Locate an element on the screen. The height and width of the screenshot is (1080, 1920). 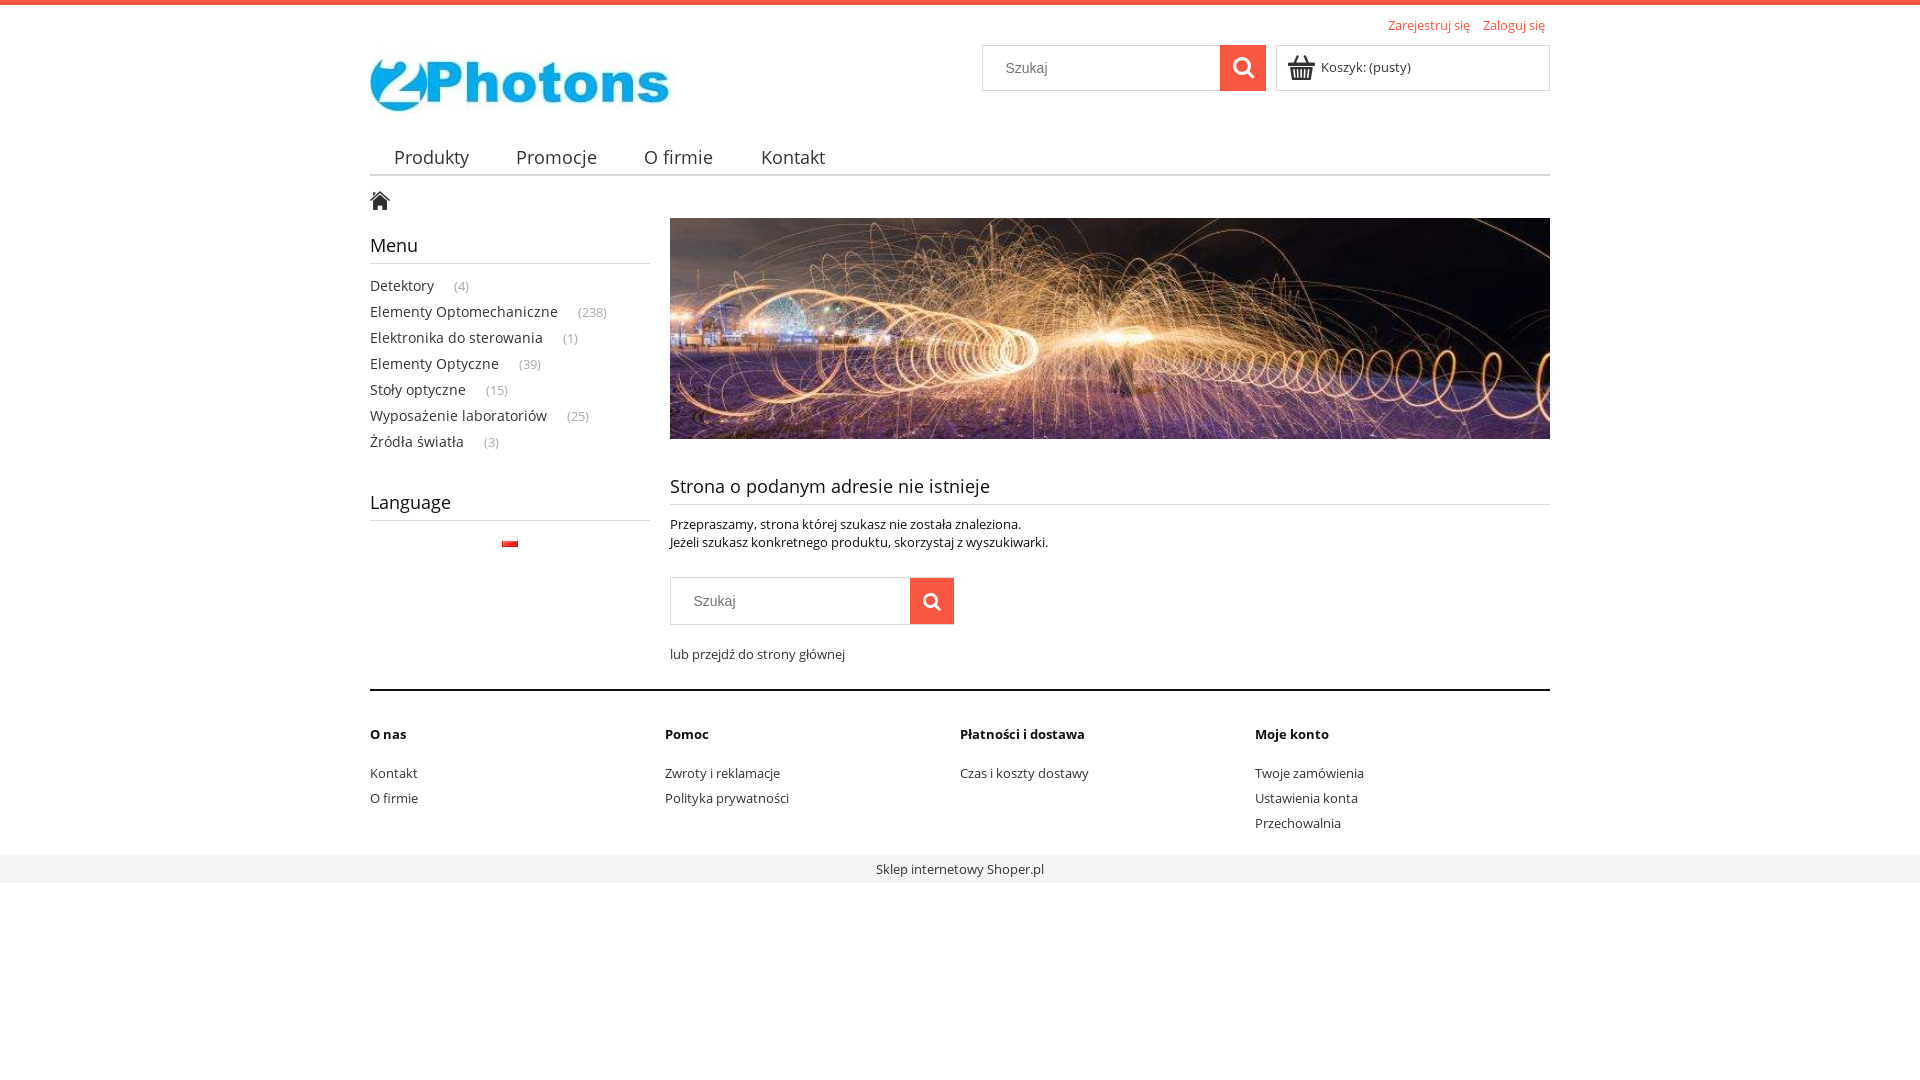
Czas i koszty dostawy is located at coordinates (1024, 773).